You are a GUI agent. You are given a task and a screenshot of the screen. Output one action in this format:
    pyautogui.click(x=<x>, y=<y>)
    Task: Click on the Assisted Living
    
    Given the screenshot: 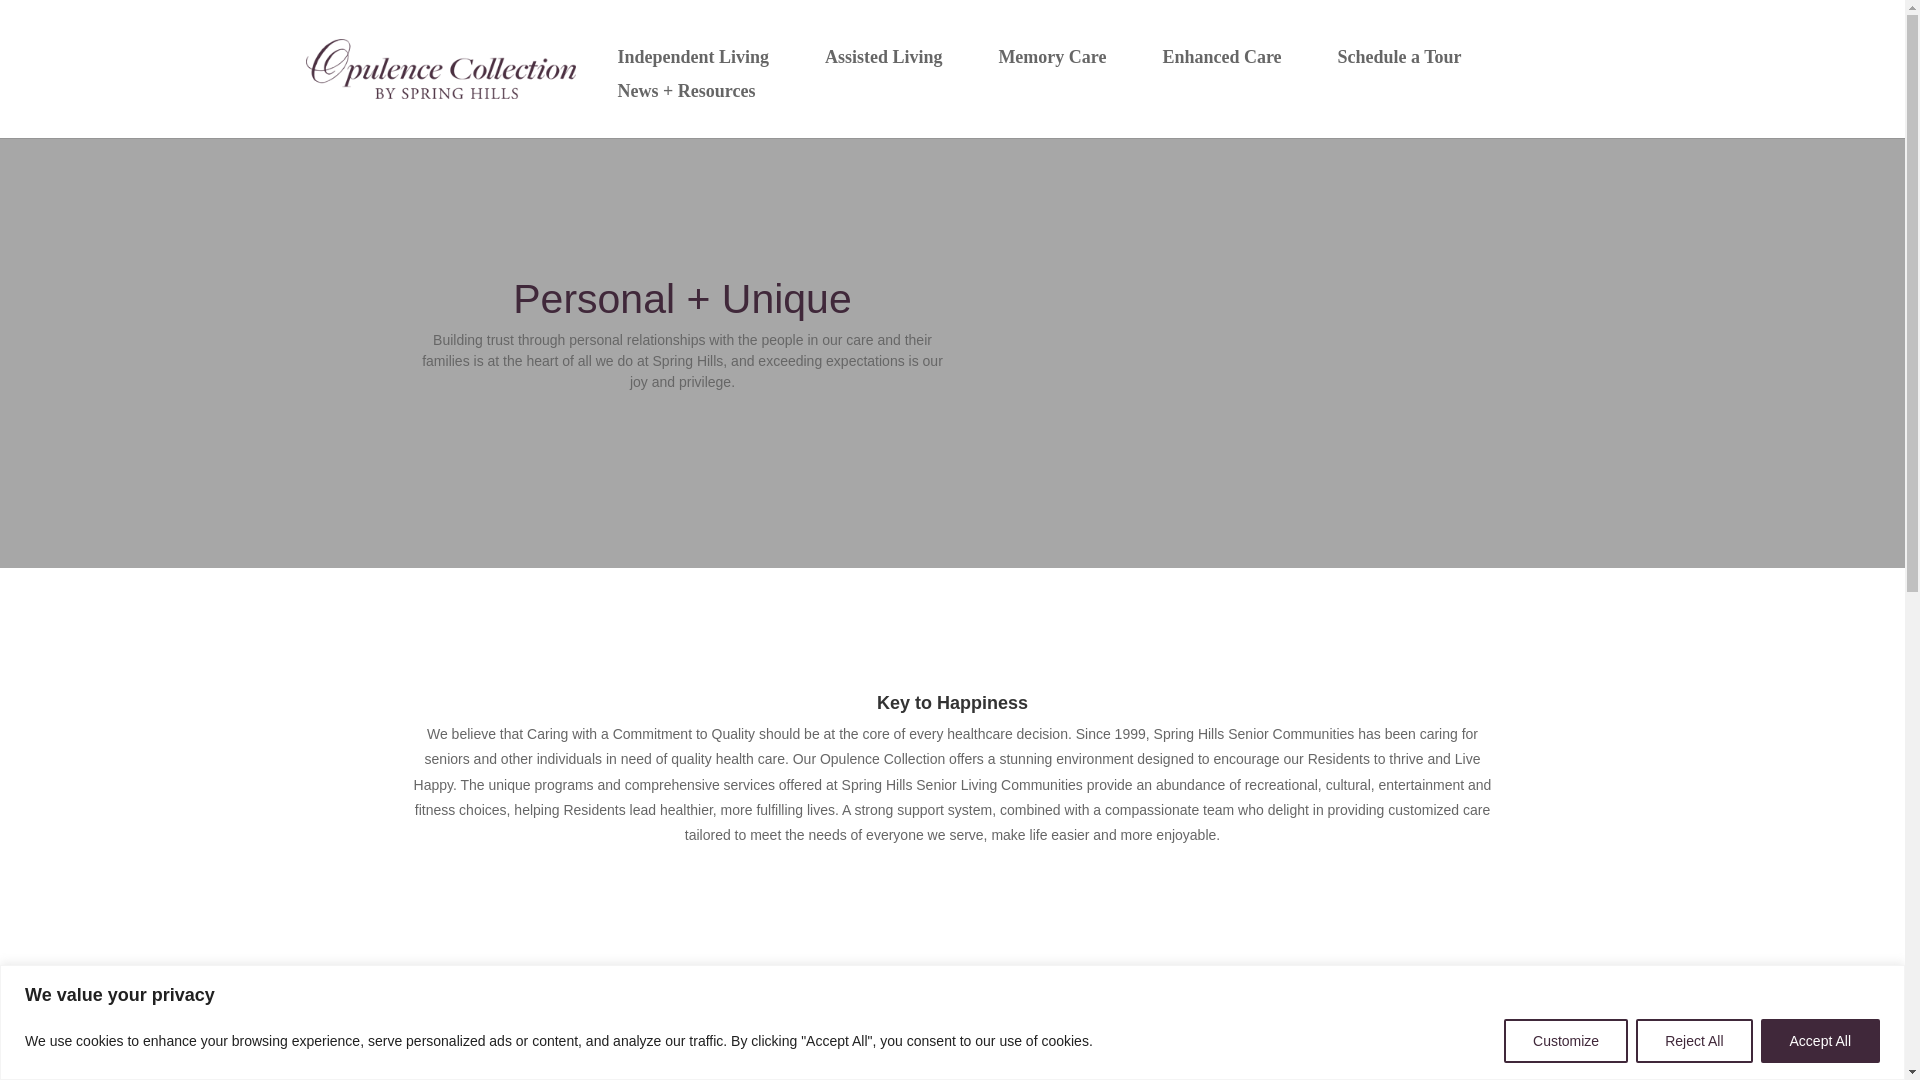 What is the action you would take?
    pyautogui.click(x=884, y=56)
    